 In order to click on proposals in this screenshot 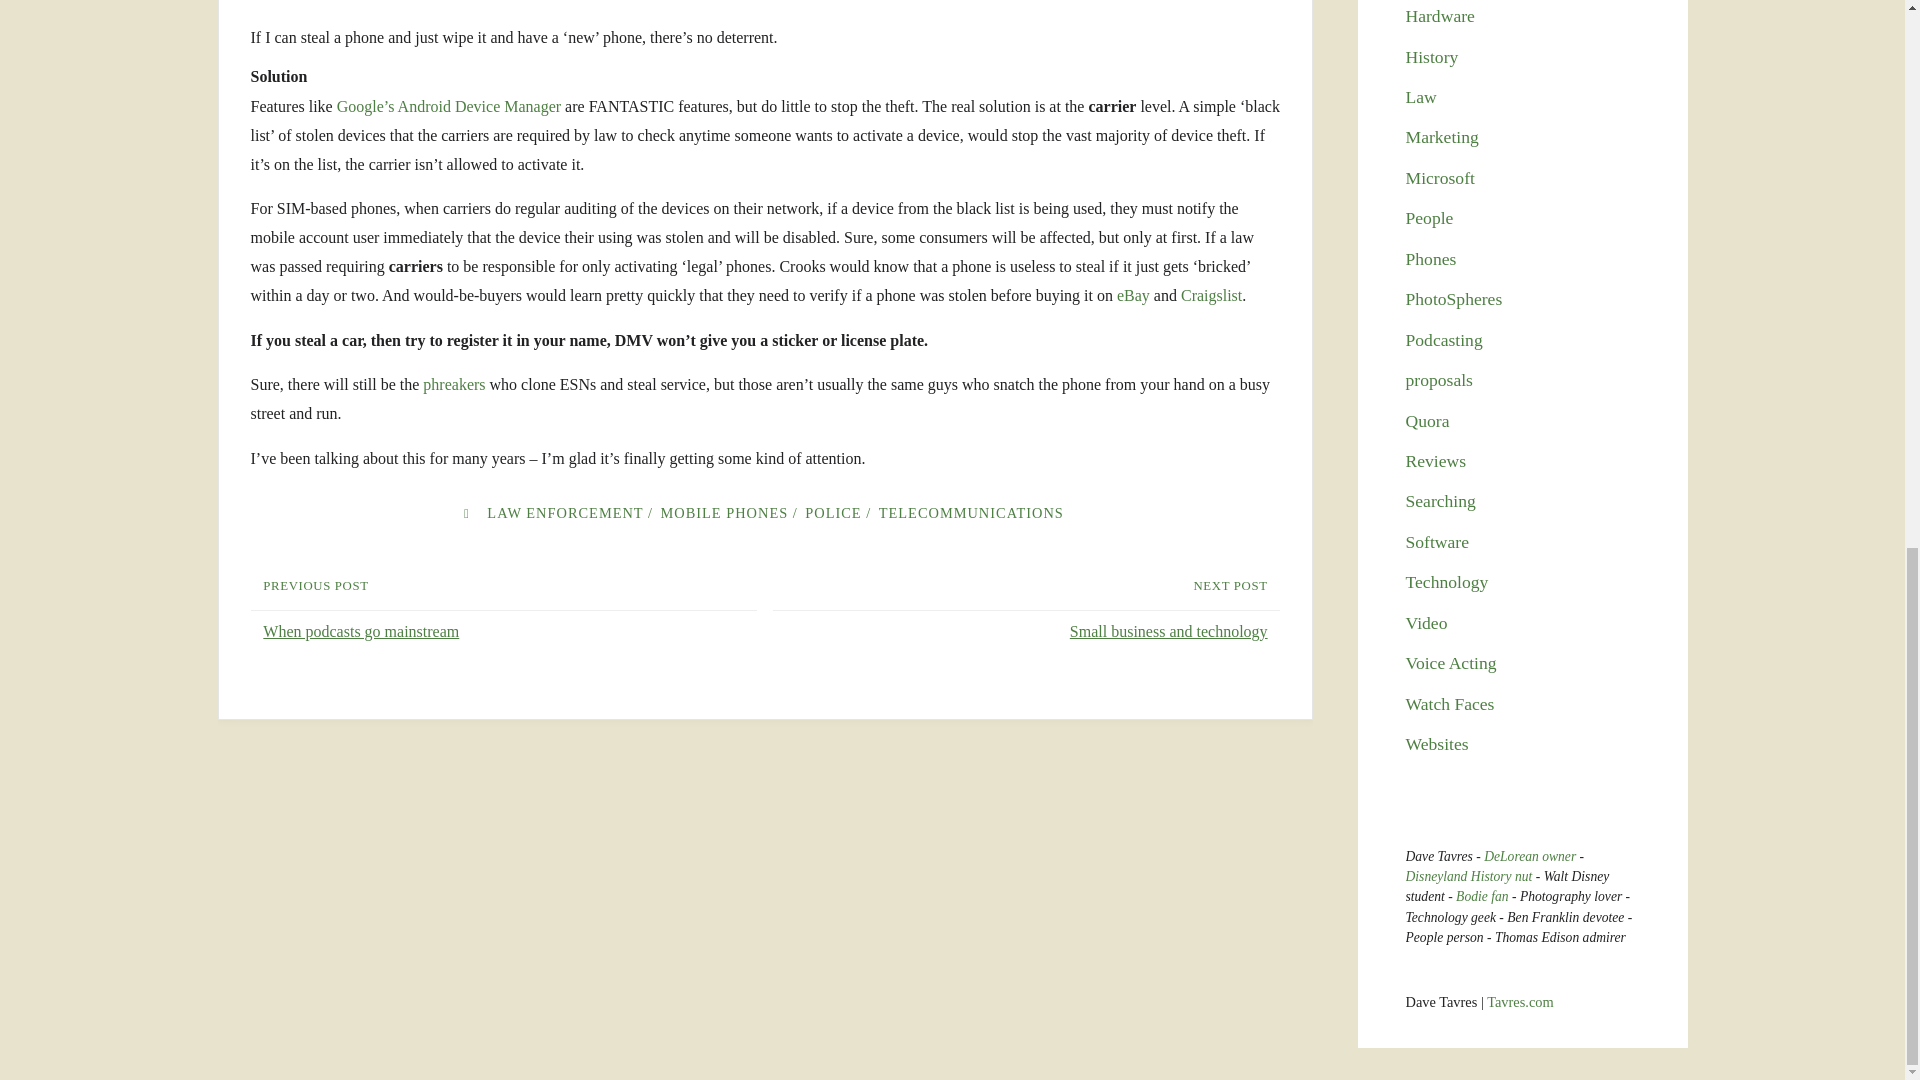, I will do `click(1438, 380)`.